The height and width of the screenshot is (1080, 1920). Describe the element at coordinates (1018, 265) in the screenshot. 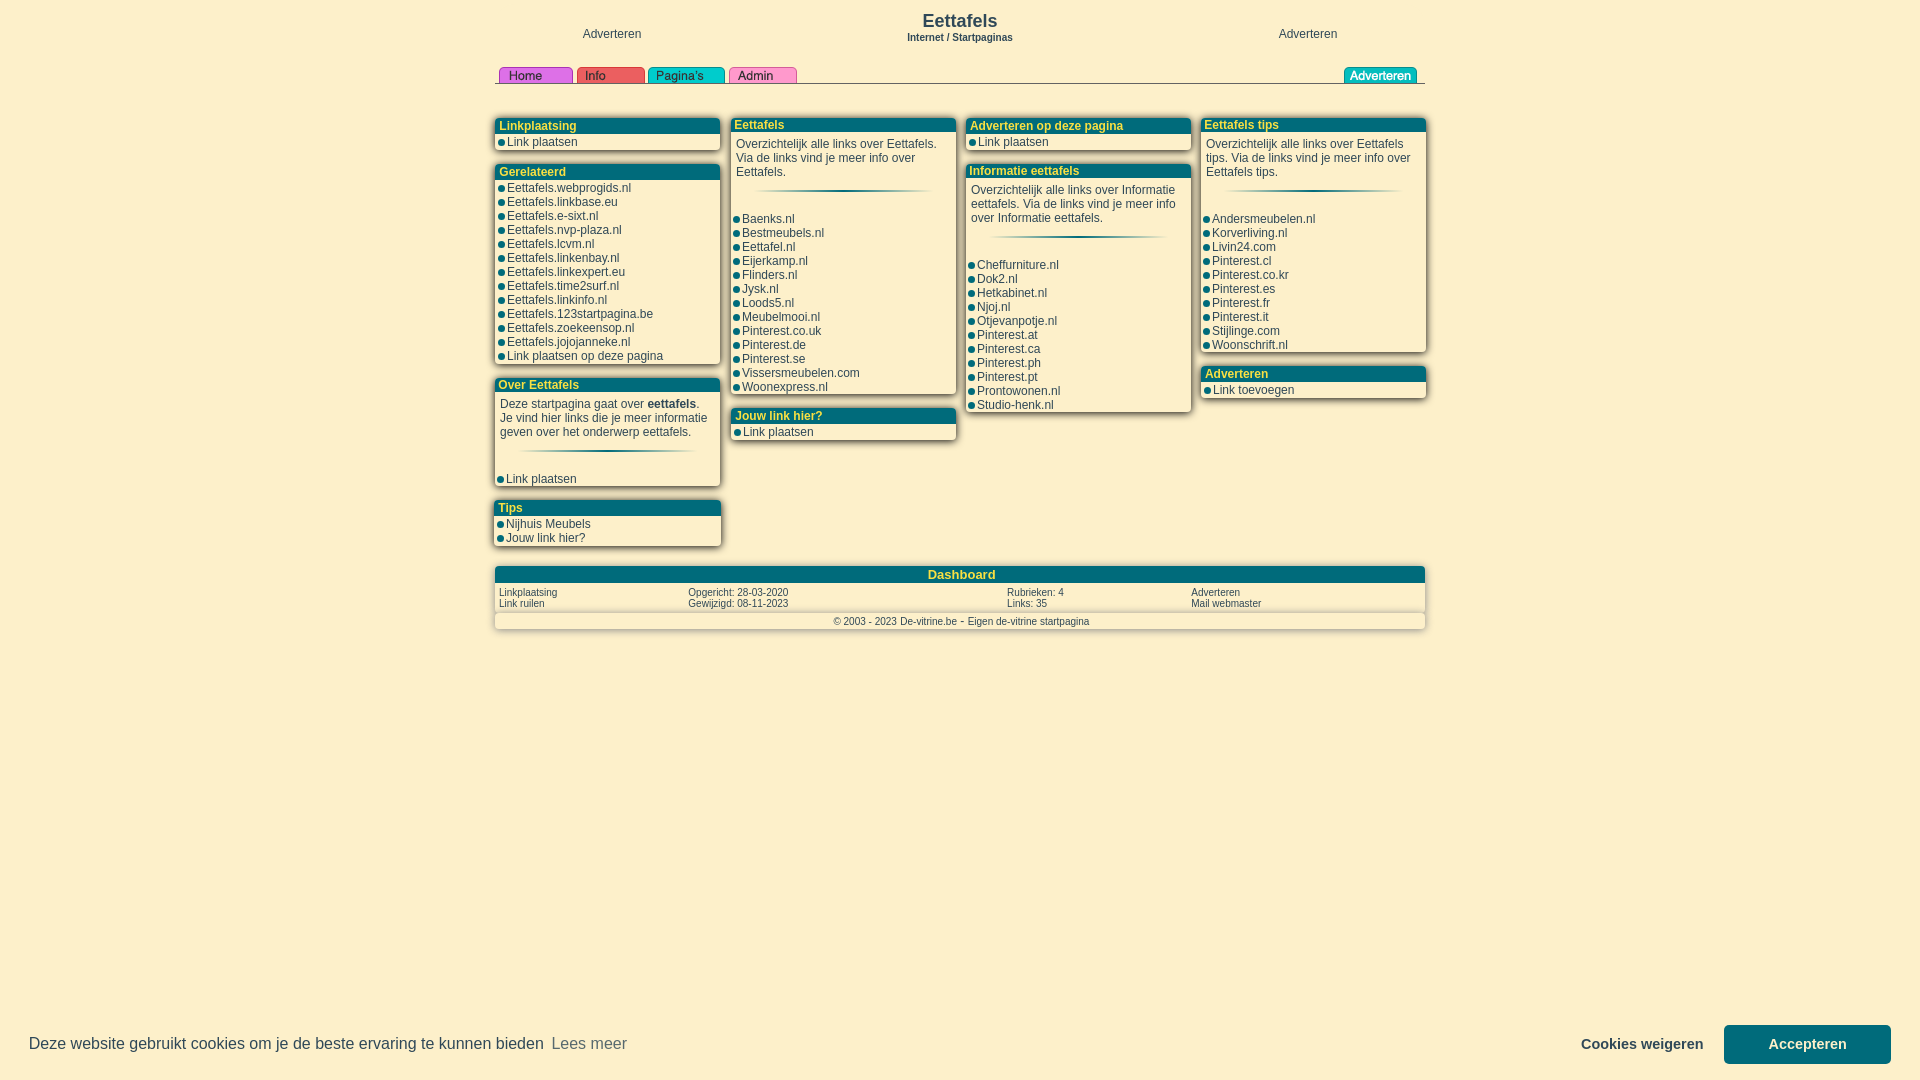

I see `Cheffurniture.nl` at that location.